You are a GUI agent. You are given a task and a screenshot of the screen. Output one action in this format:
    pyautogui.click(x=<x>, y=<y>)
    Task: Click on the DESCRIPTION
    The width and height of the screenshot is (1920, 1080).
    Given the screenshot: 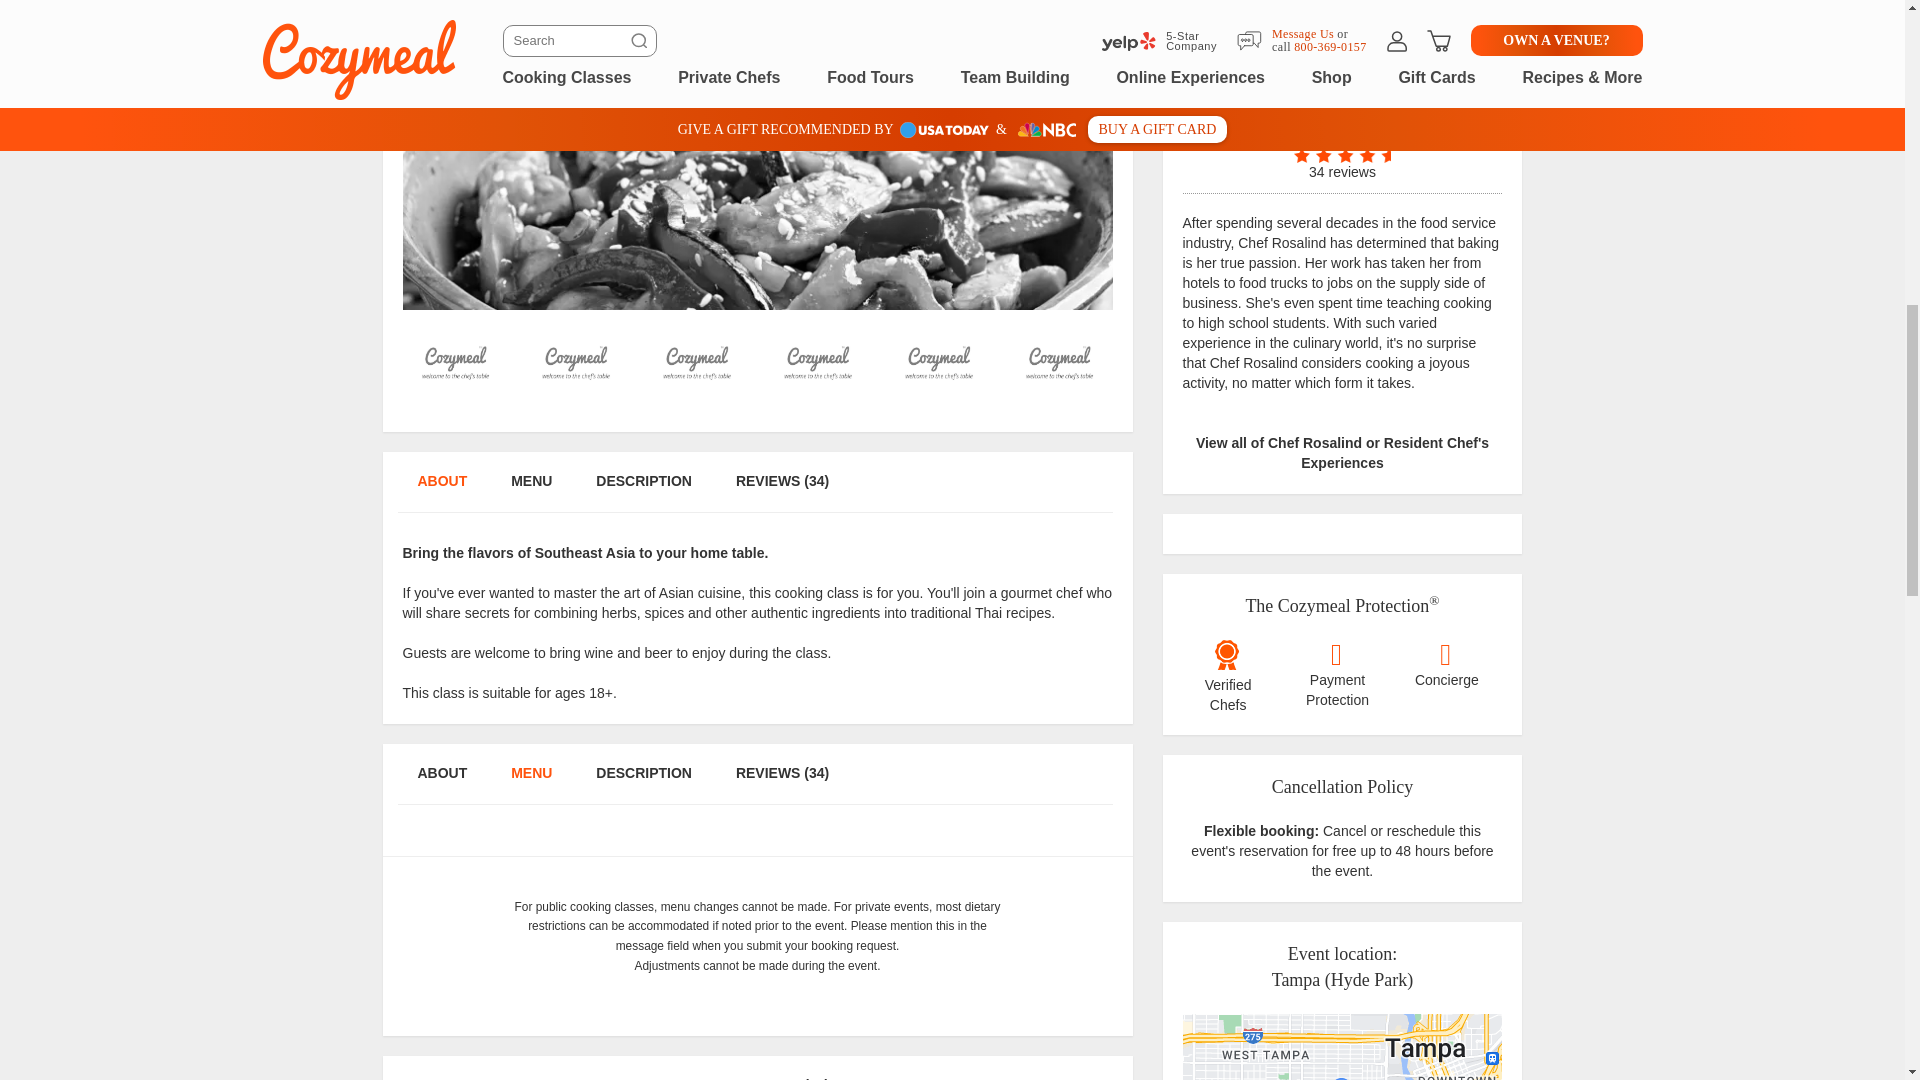 What is the action you would take?
    pyautogui.click(x=644, y=783)
    